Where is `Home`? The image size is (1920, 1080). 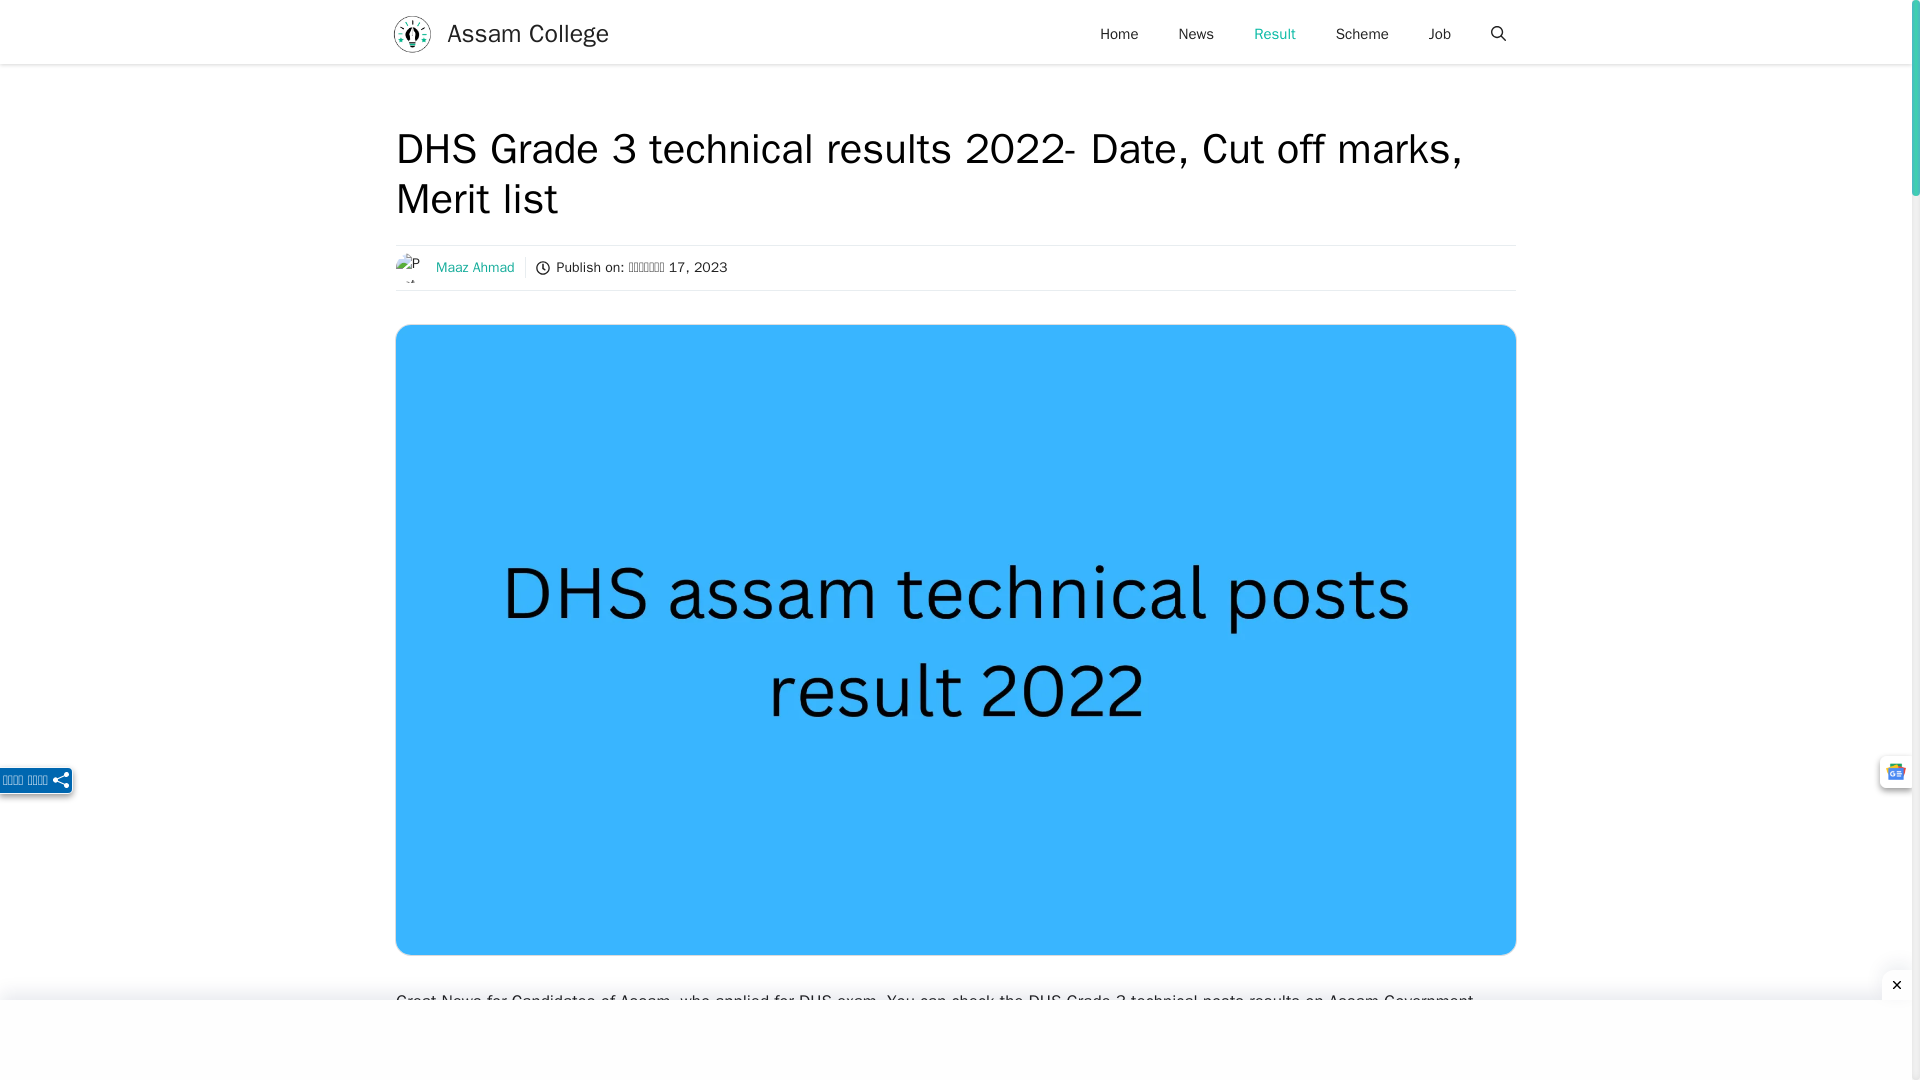
Home is located at coordinates (1118, 34).